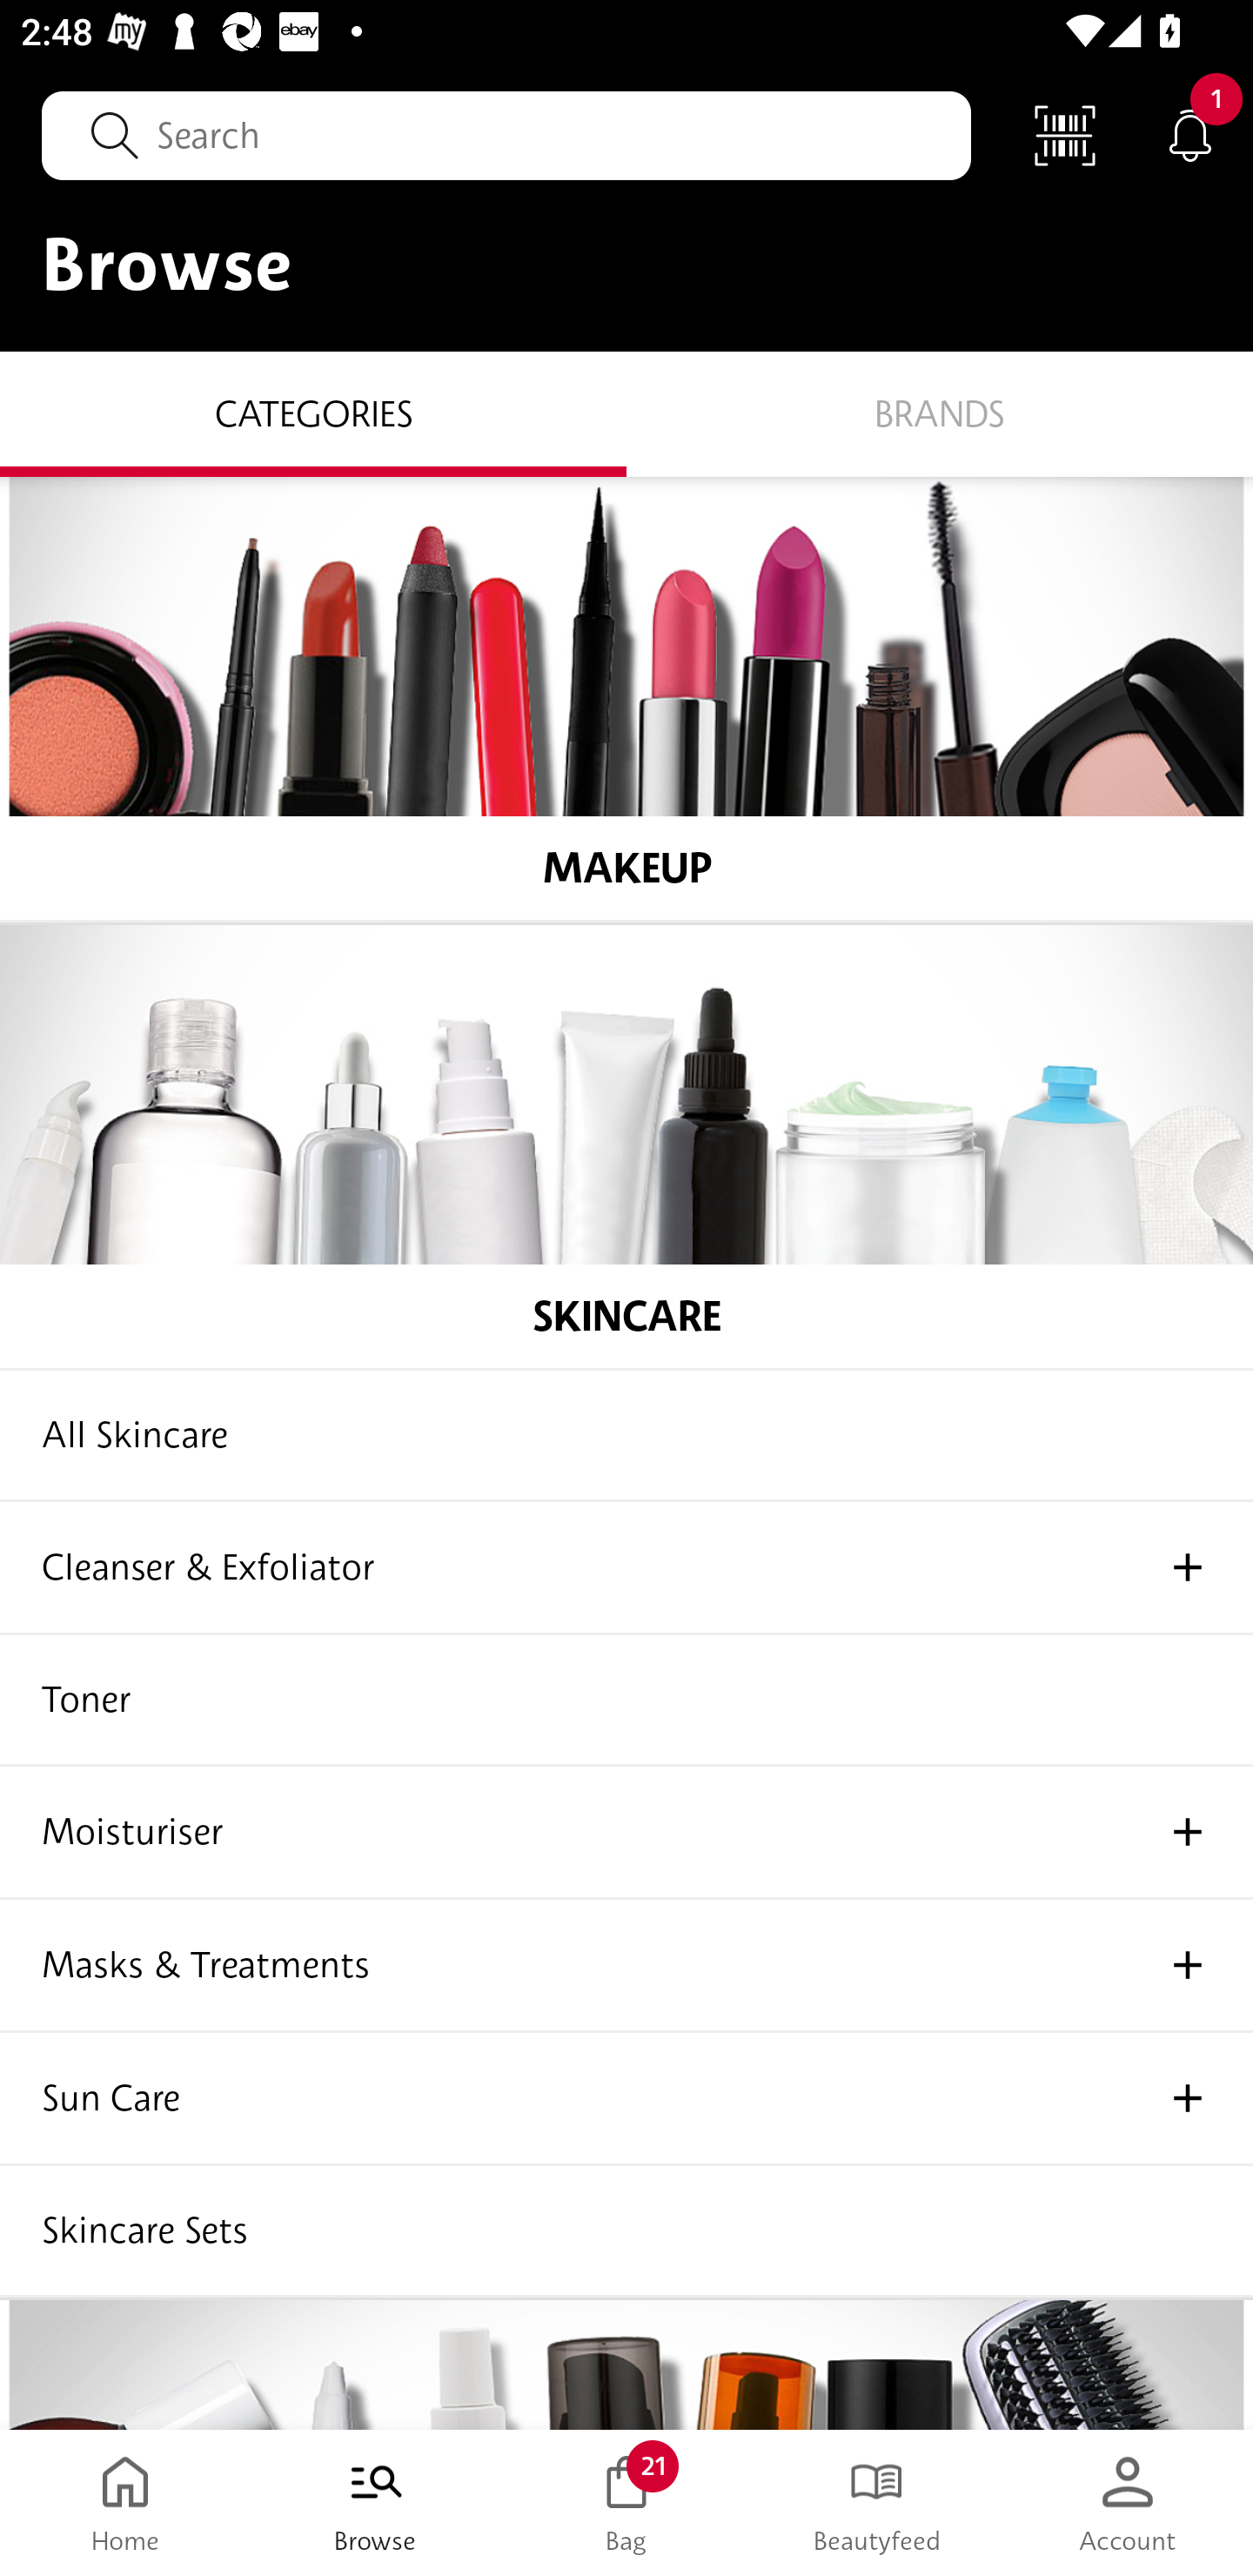 The height and width of the screenshot is (2576, 1253). I want to click on Brands BRANDS, so click(940, 413).